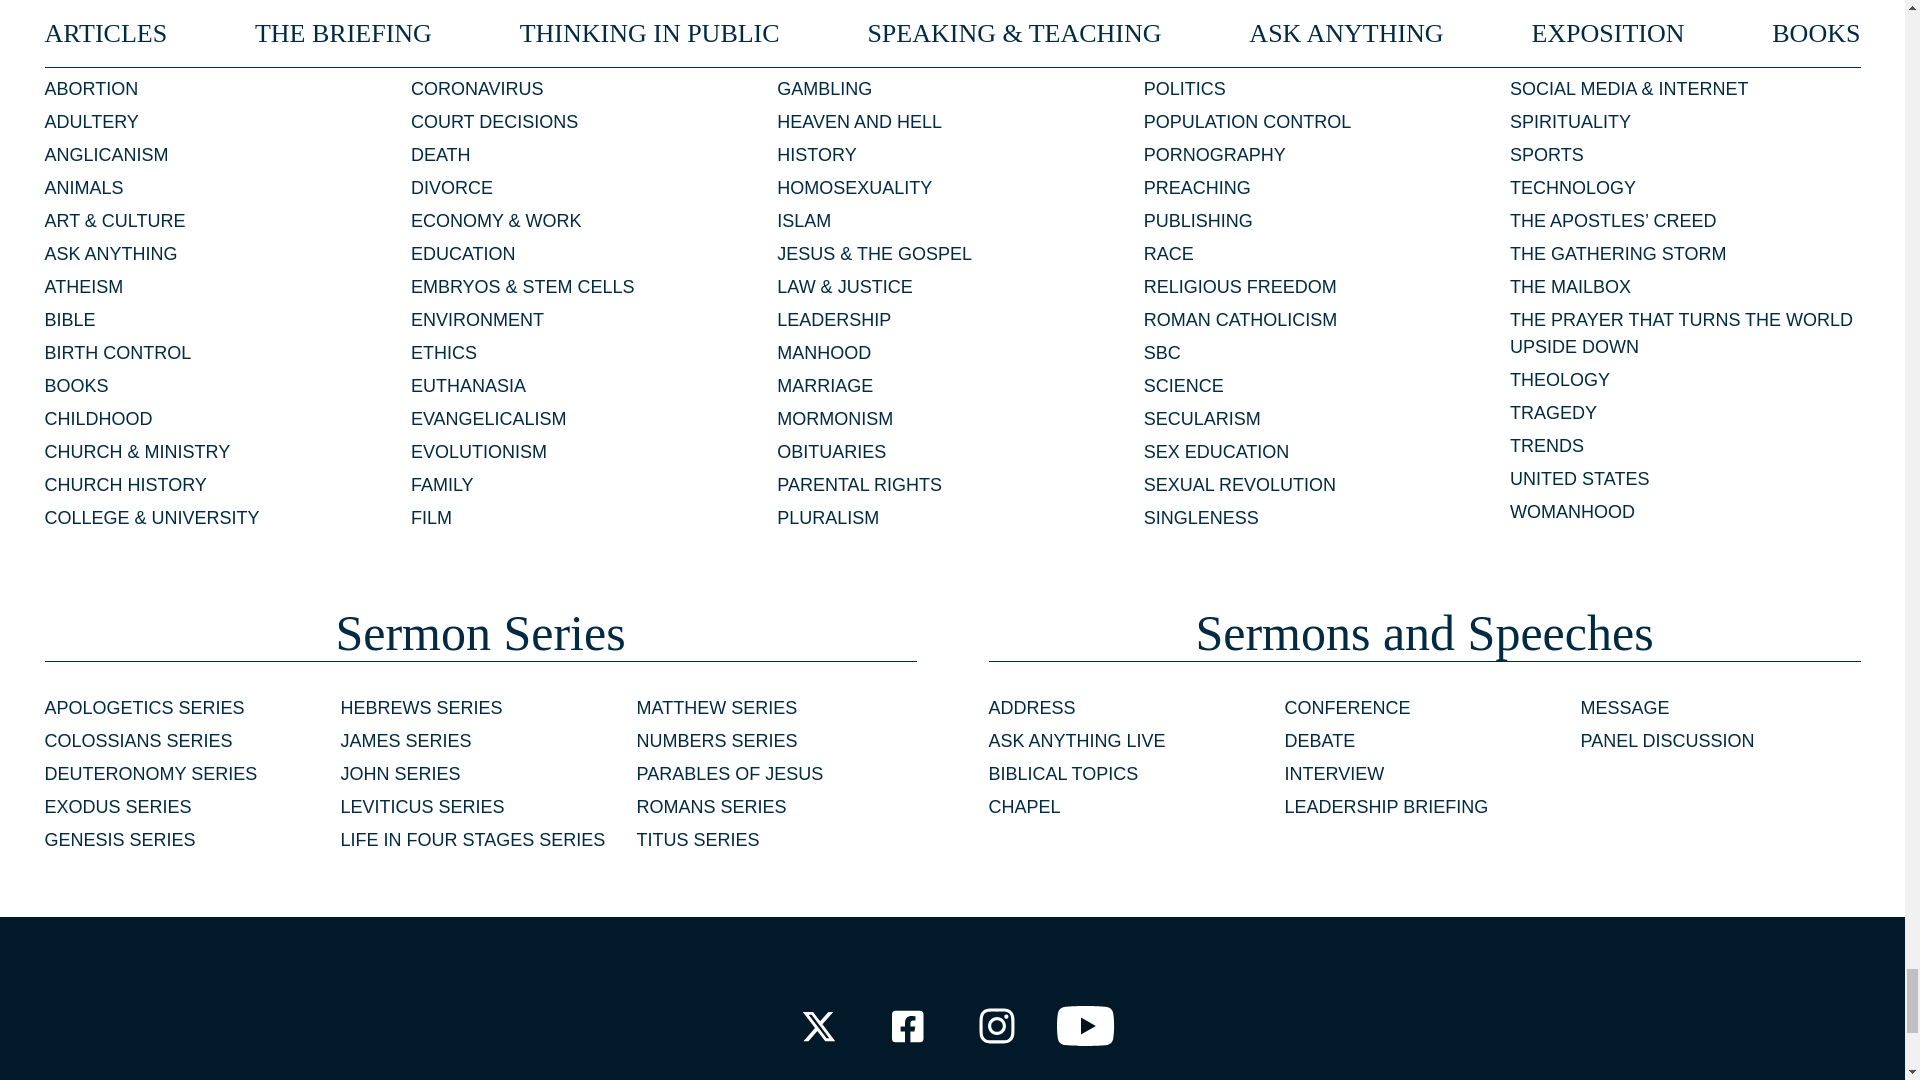  I want to click on Check out our Youtube Channel, so click(1086, 1026).